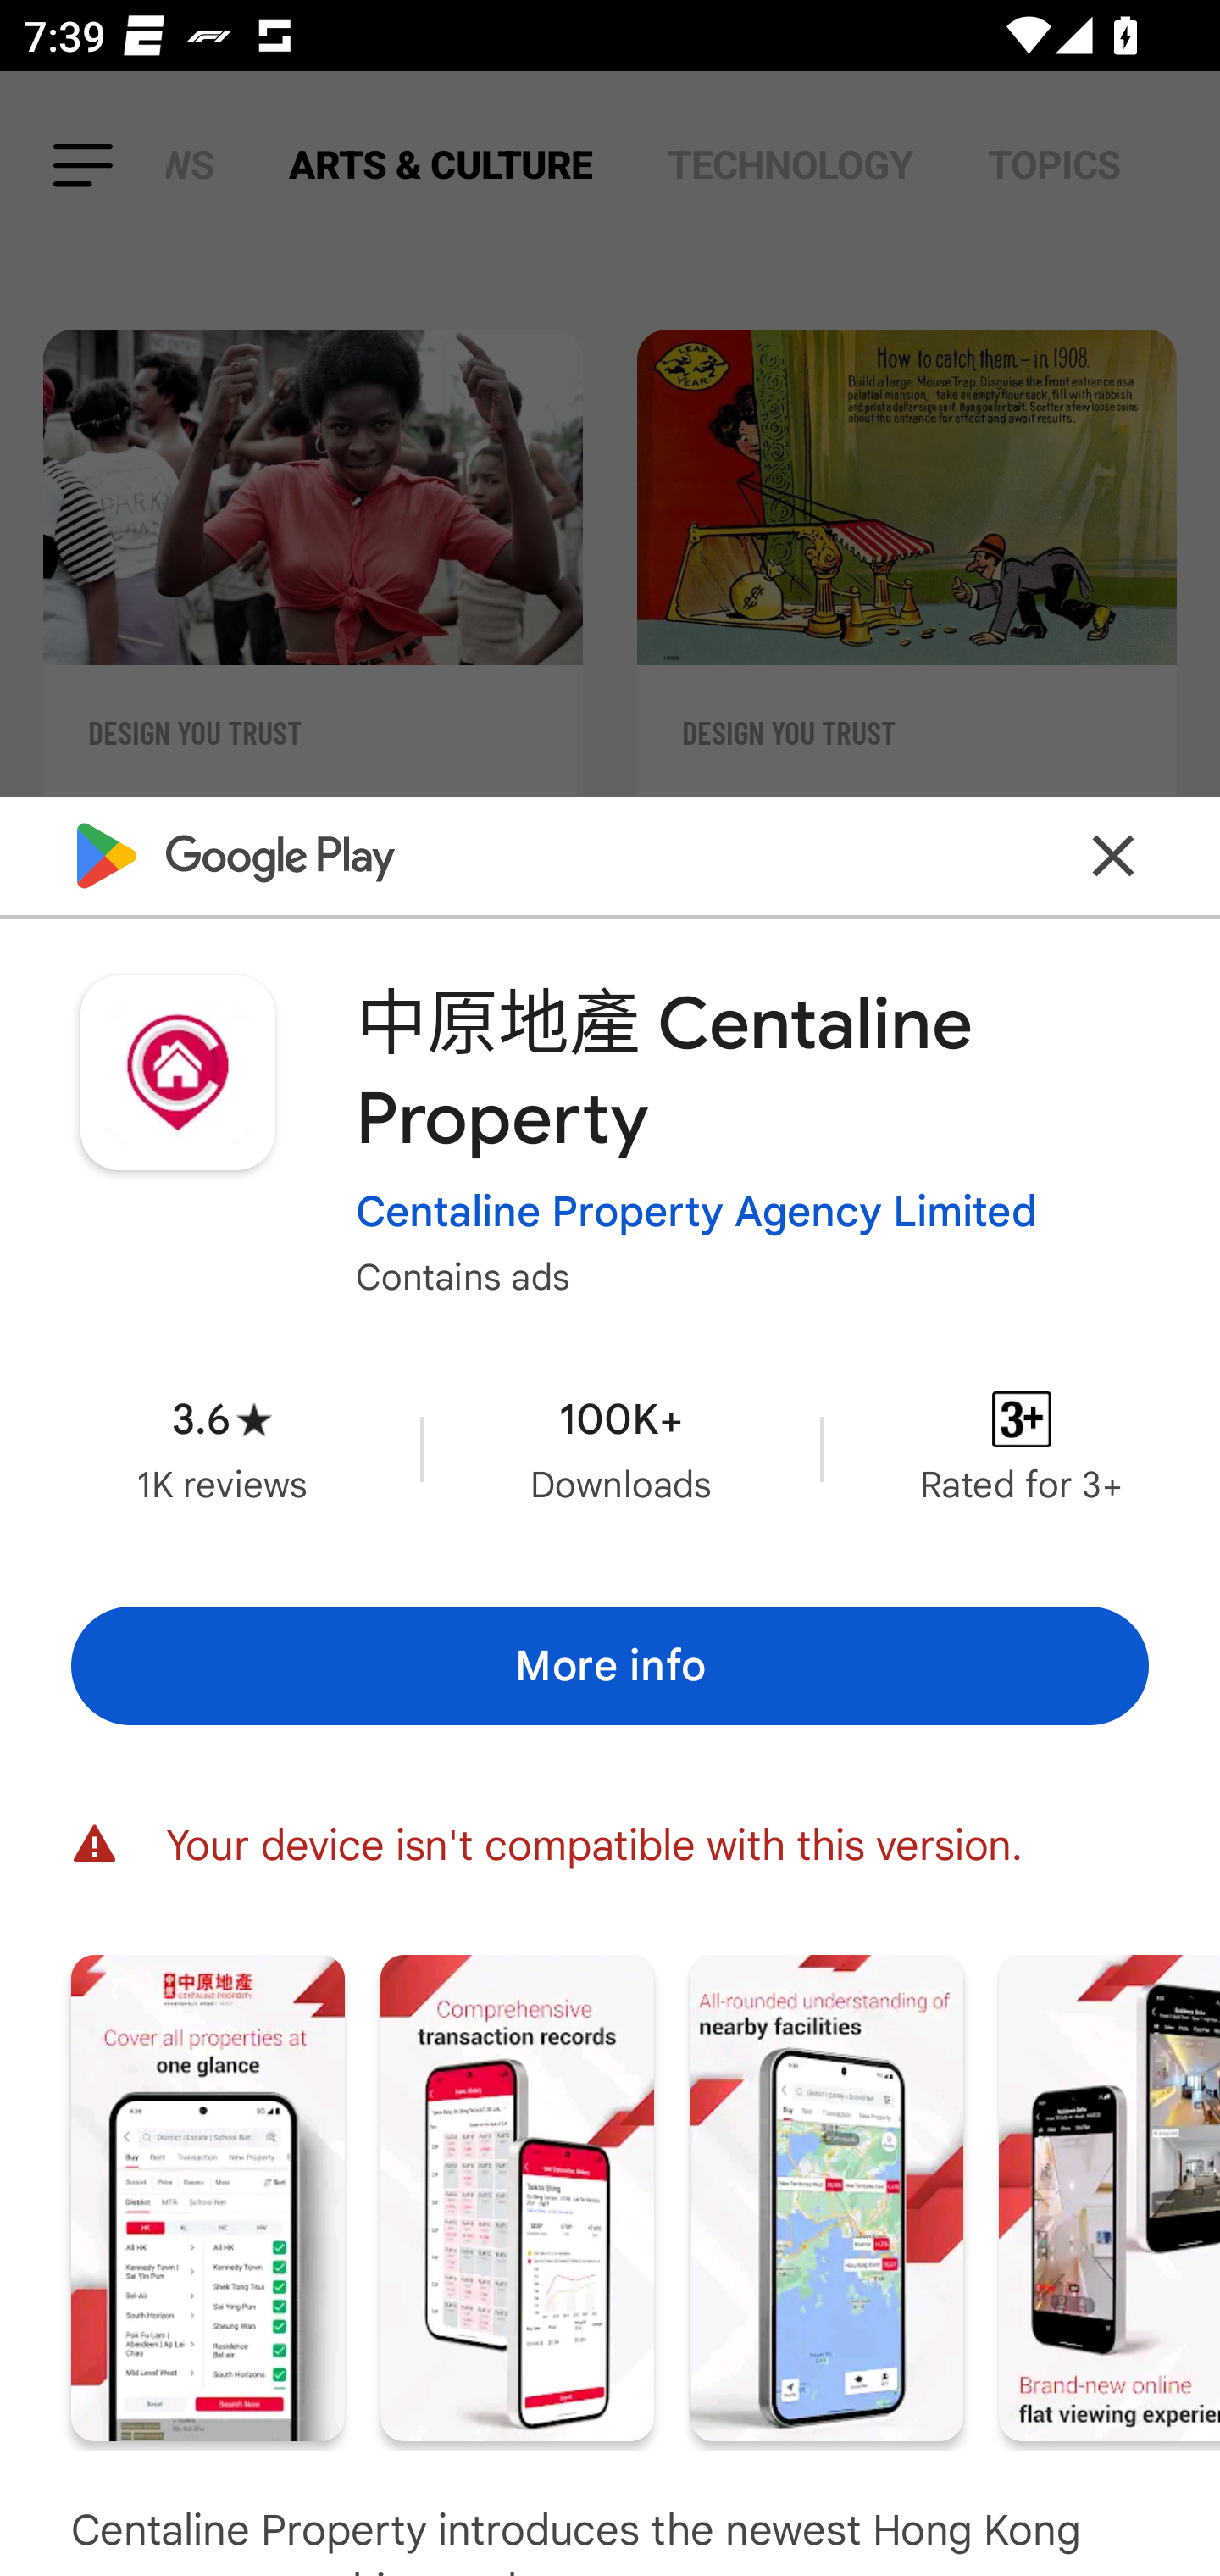 The image size is (1220, 2576). What do you see at coordinates (610, 1666) in the screenshot?
I see `More info` at bounding box center [610, 1666].